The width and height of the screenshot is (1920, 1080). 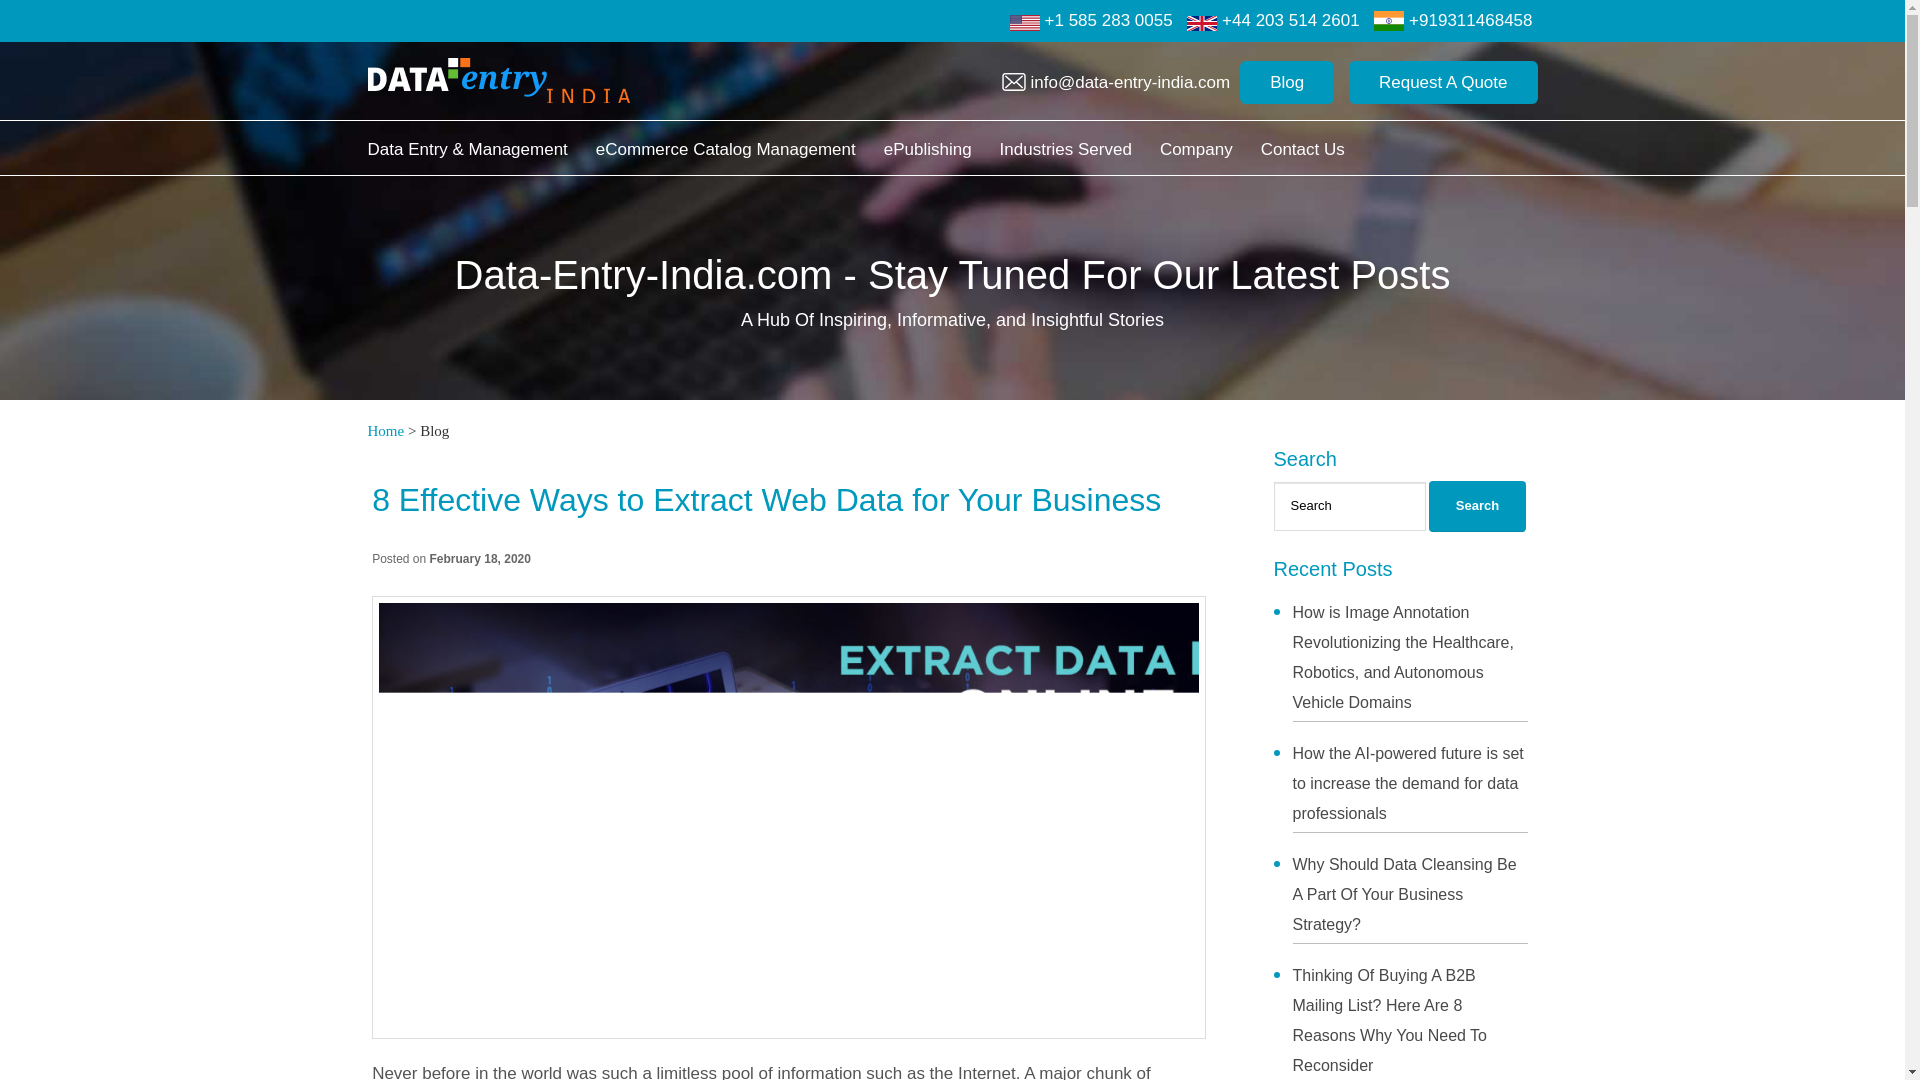 I want to click on Search, so click(x=1477, y=506).